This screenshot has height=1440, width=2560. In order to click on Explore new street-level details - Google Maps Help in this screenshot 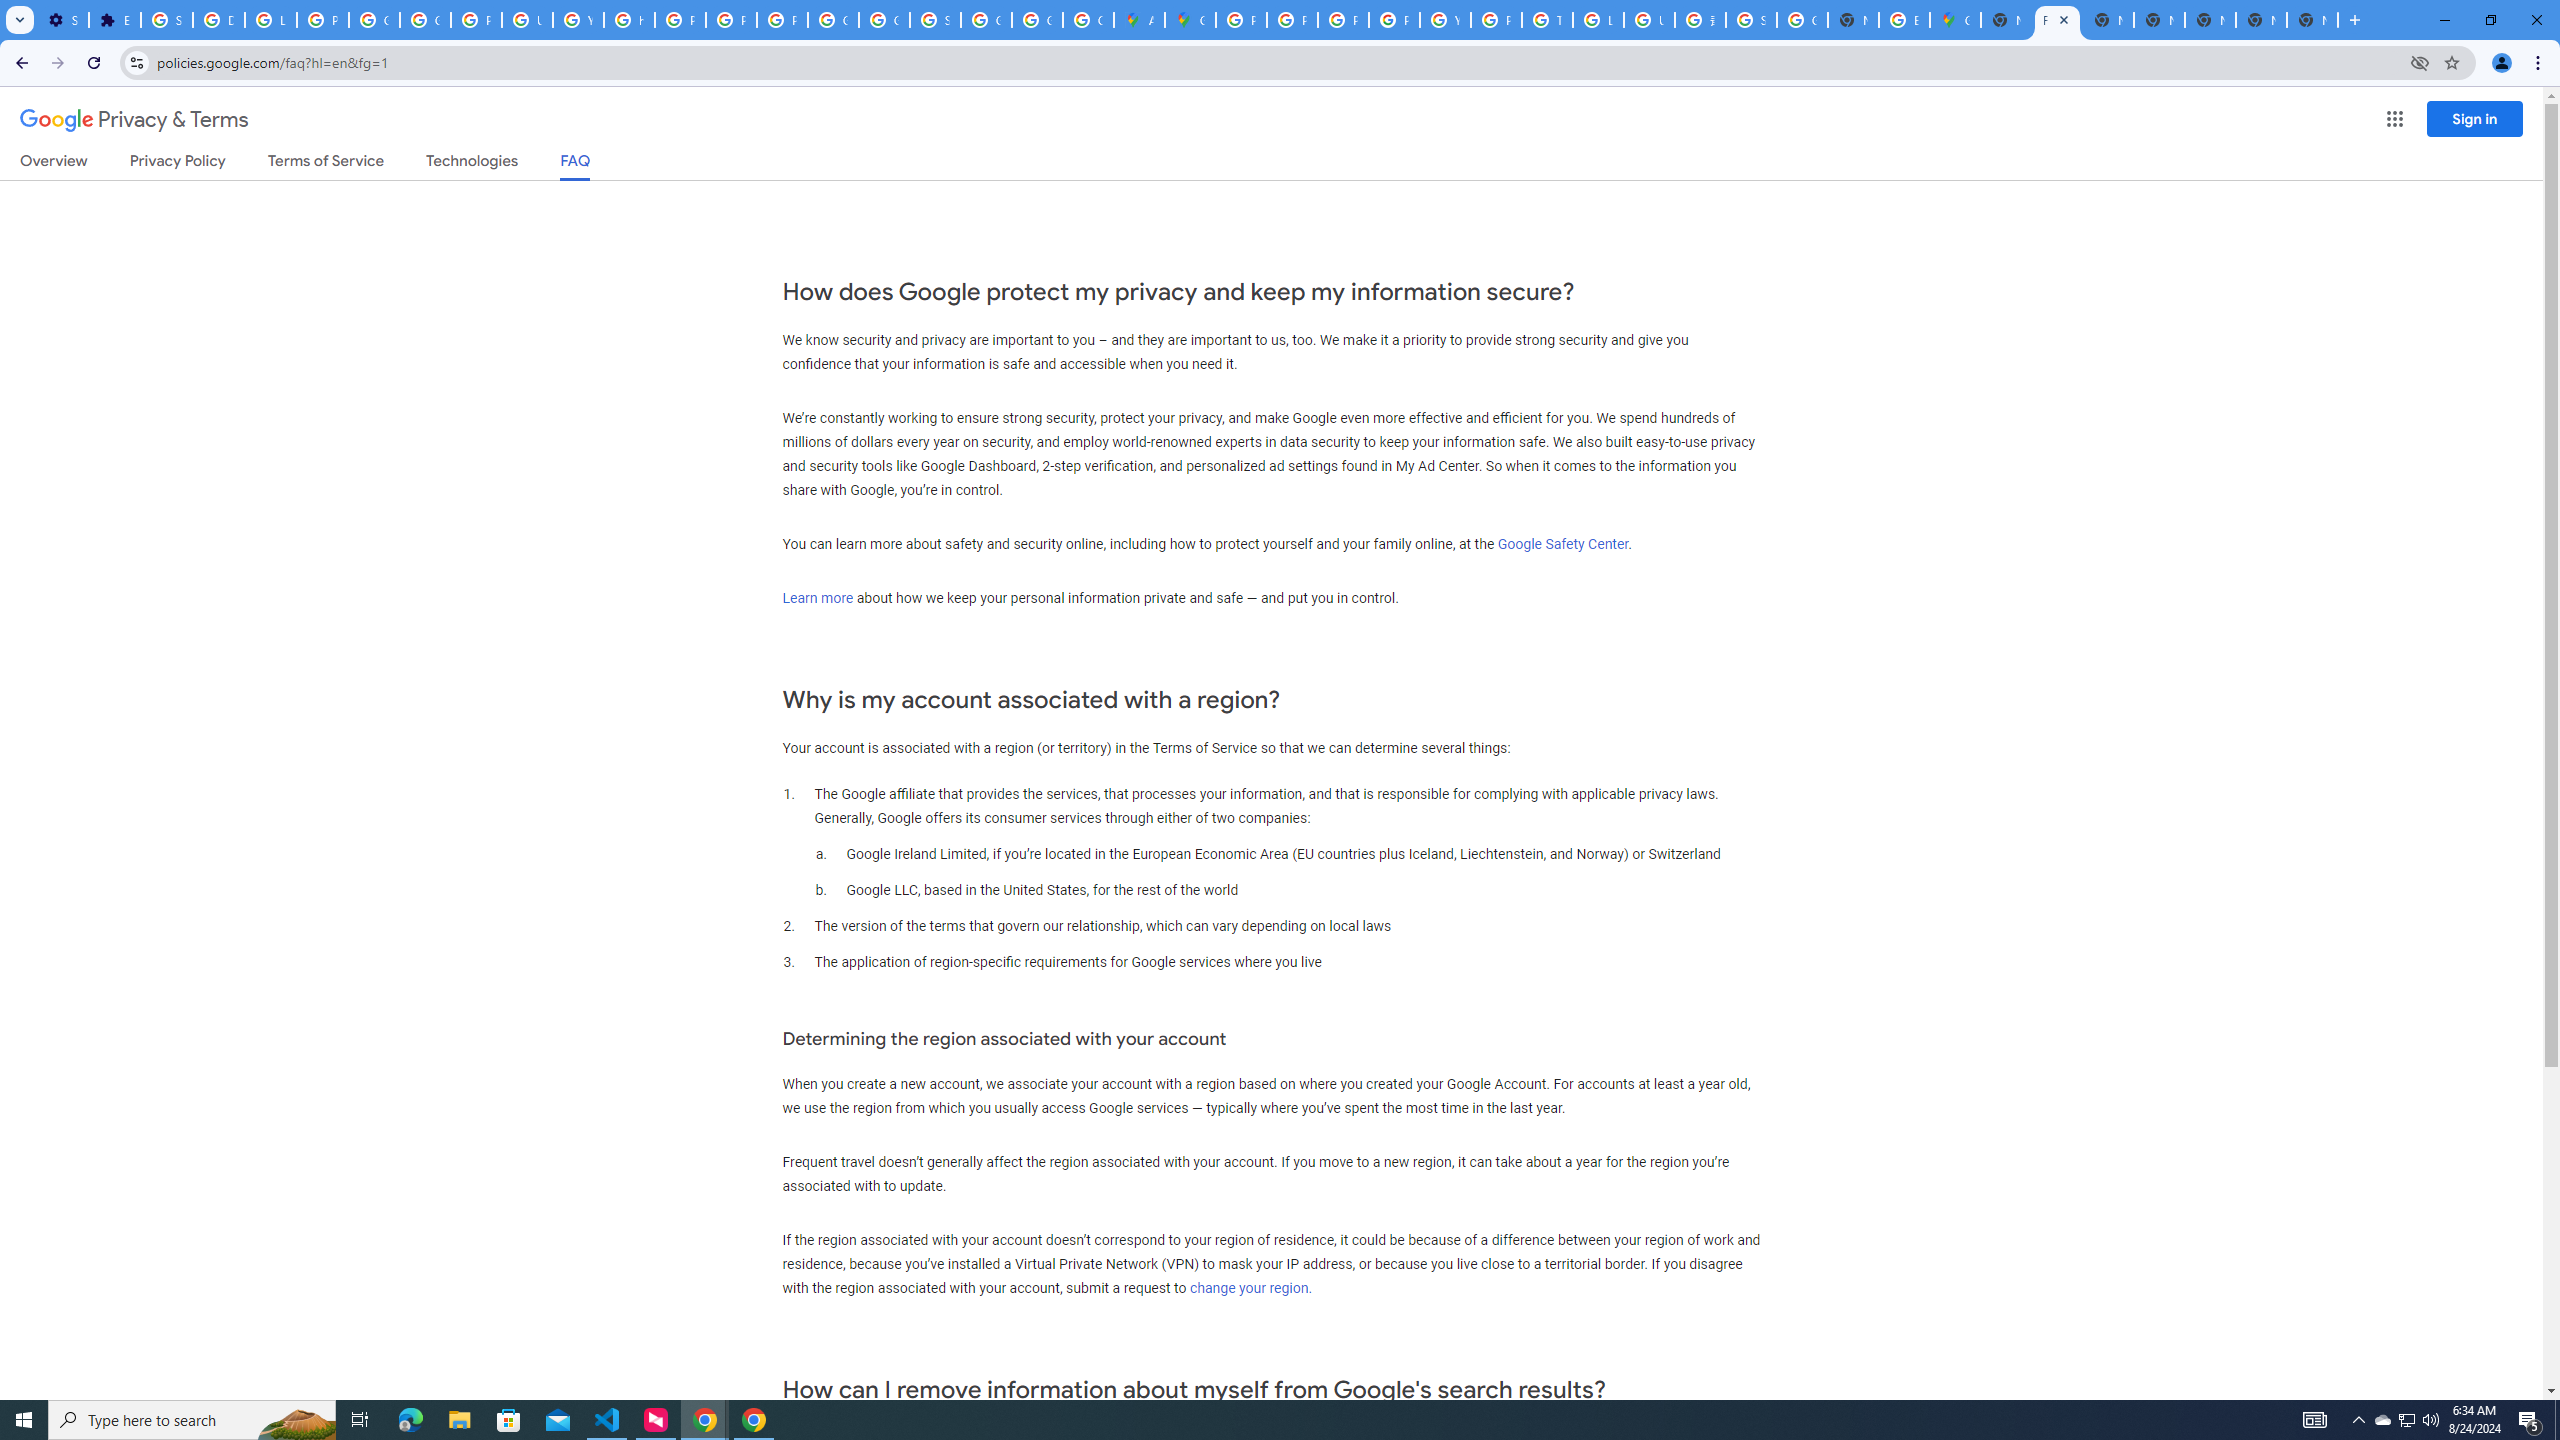, I will do `click(1902, 20)`.